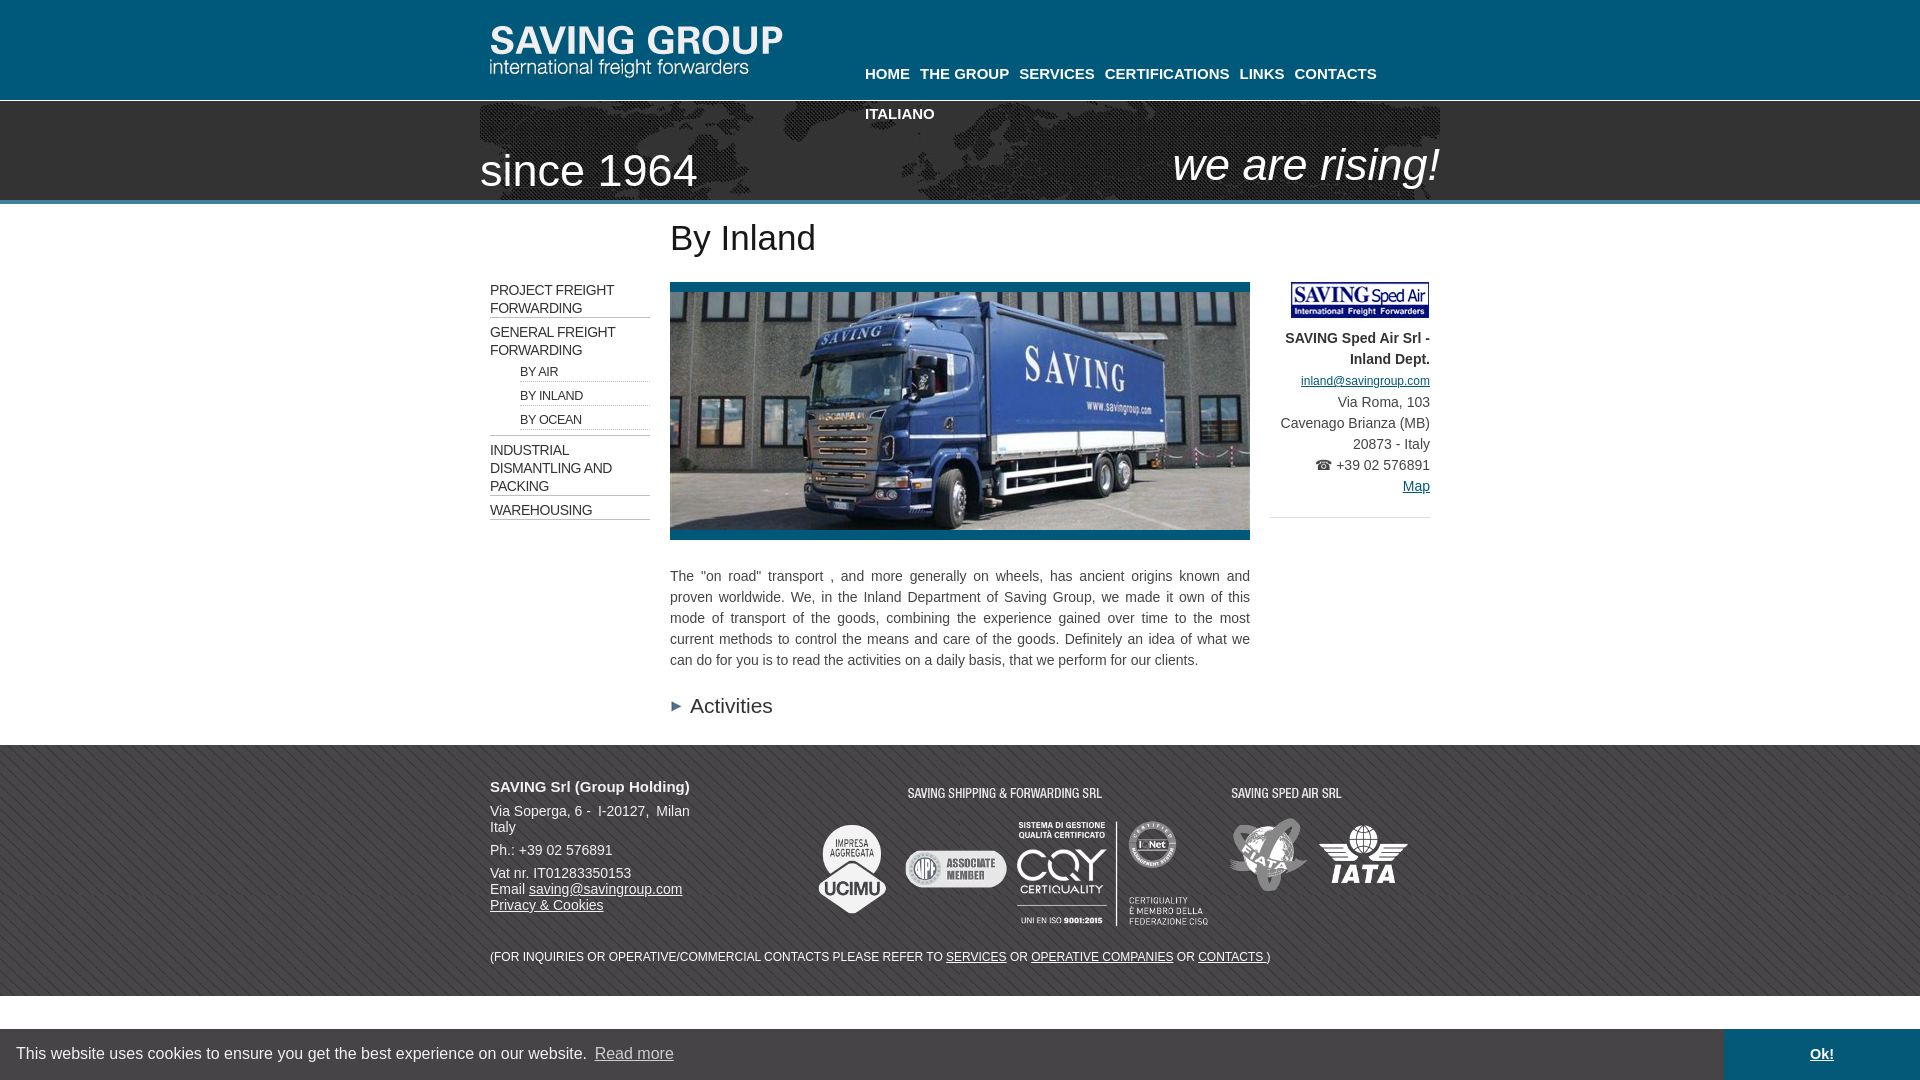 The width and height of the screenshot is (1920, 1080). What do you see at coordinates (900, 114) in the screenshot?
I see `ITALIANO` at bounding box center [900, 114].